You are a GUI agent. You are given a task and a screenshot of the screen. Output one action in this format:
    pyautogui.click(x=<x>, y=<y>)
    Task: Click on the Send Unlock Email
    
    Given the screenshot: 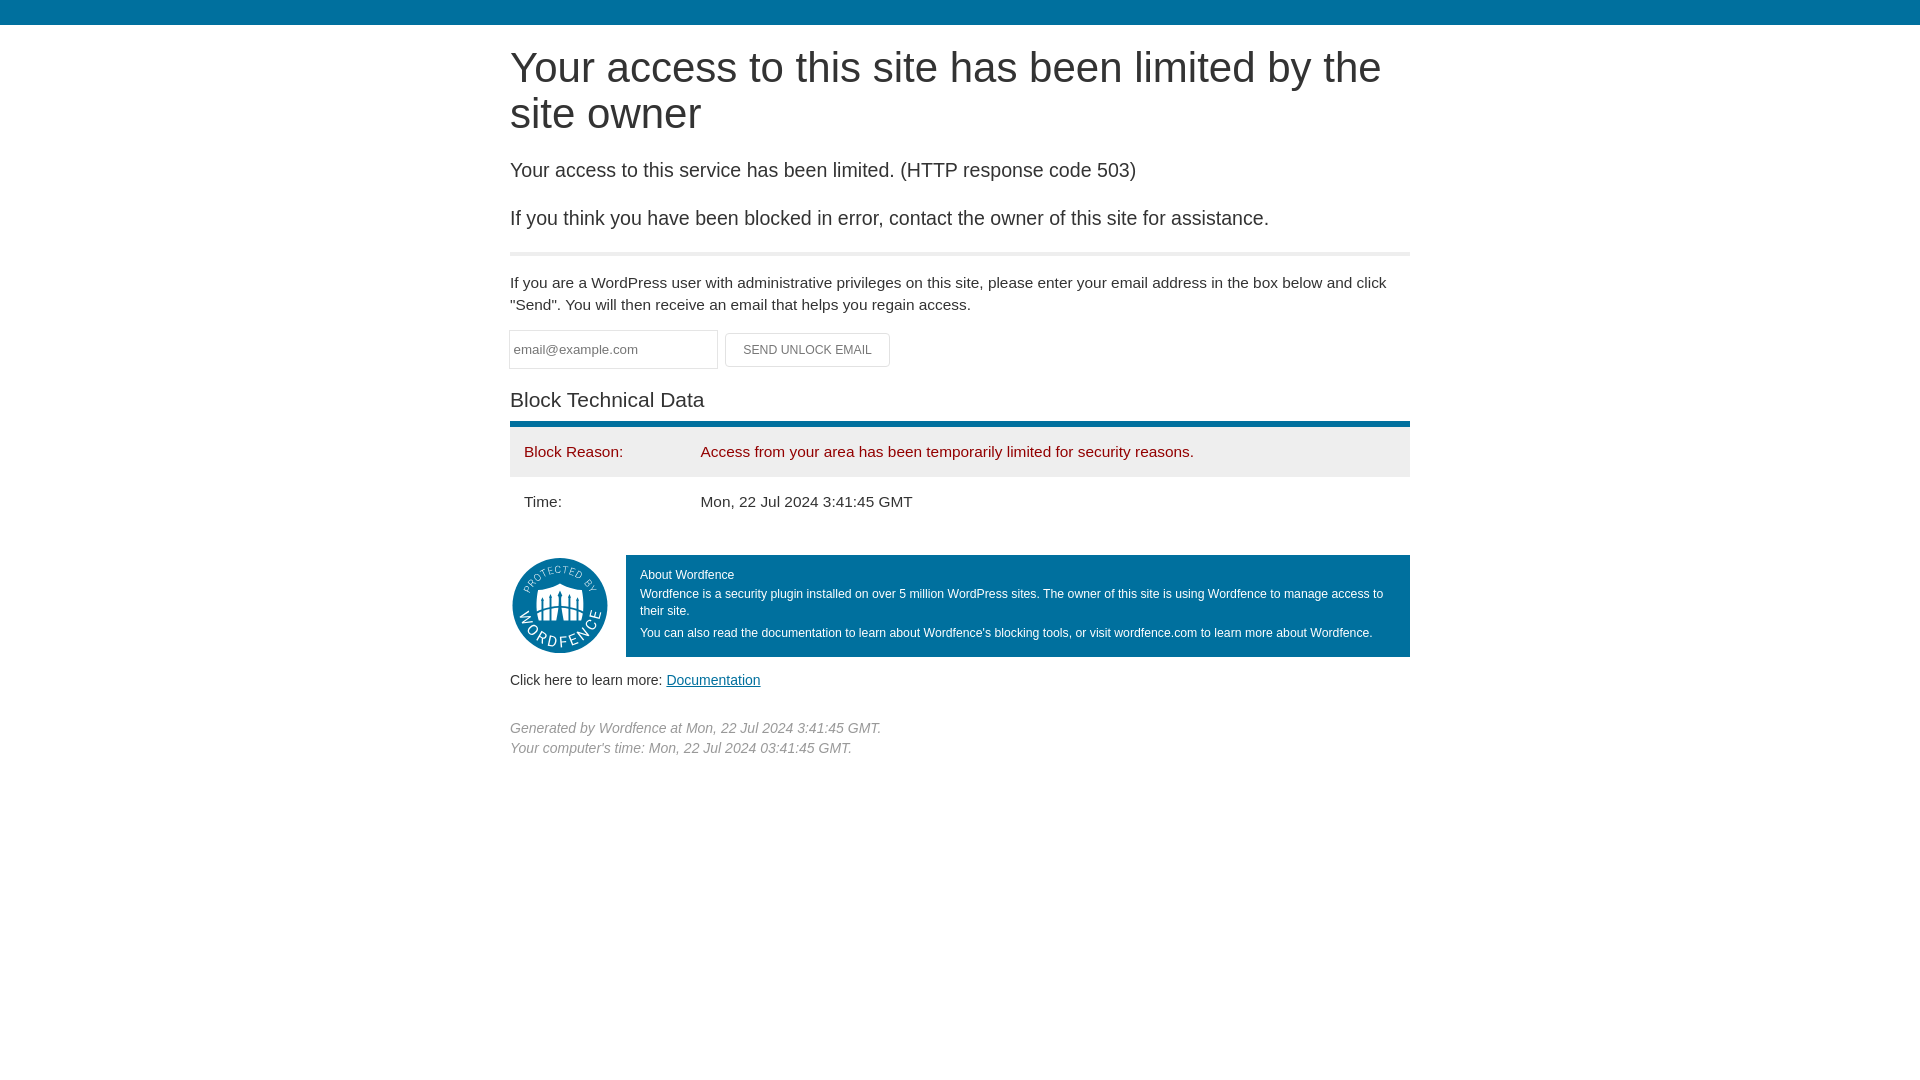 What is the action you would take?
    pyautogui.click(x=808, y=350)
    